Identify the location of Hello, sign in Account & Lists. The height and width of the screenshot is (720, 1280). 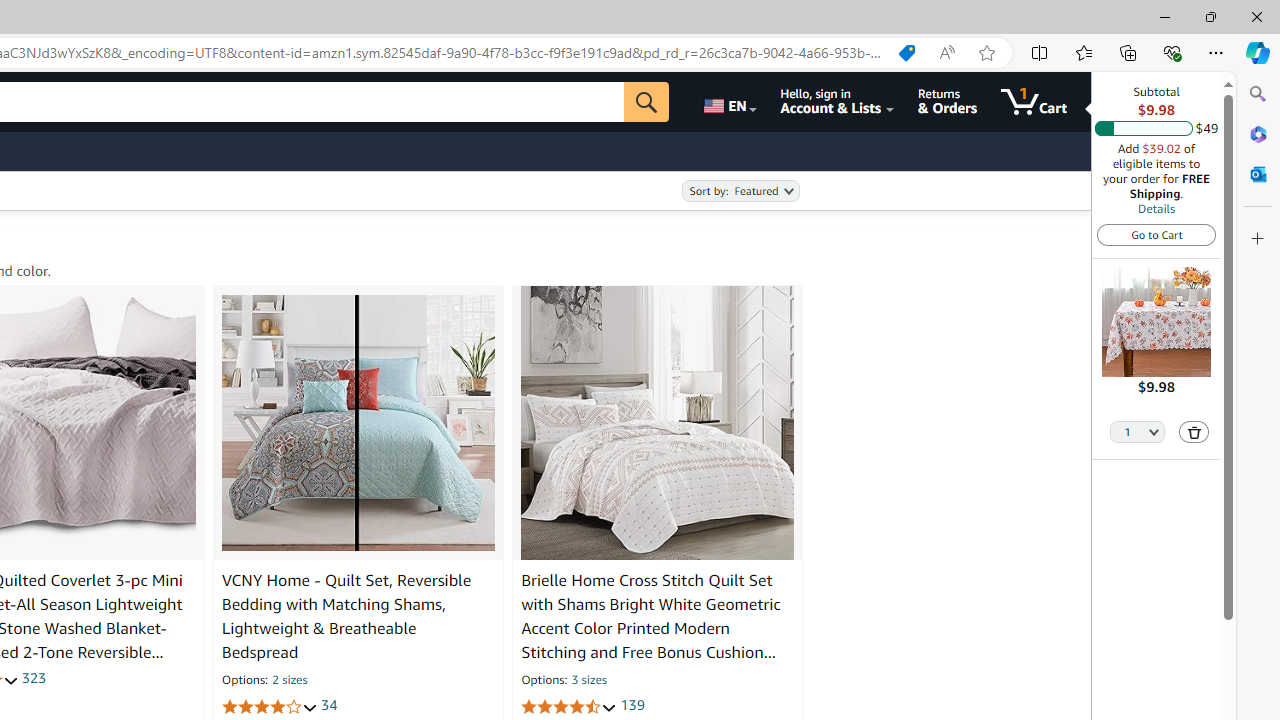
(836, 102).